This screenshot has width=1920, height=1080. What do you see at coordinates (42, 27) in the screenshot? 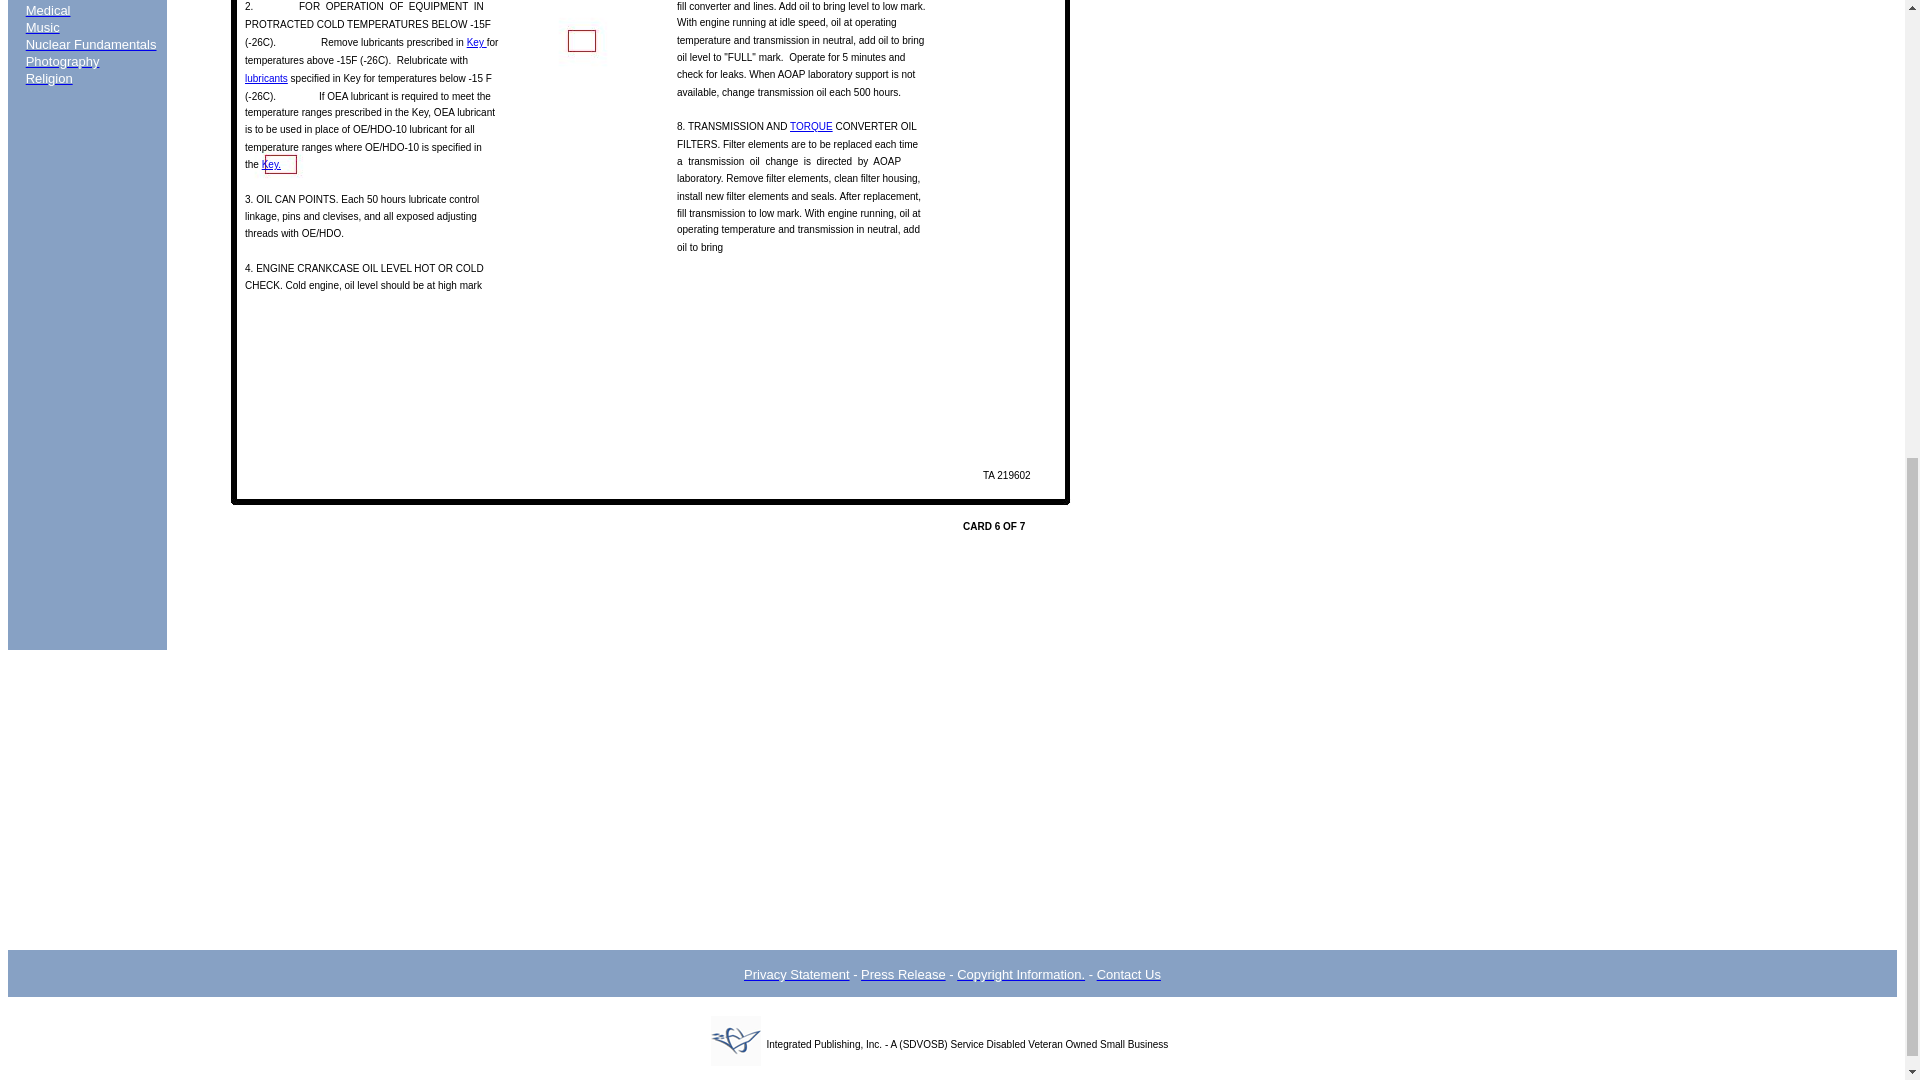
I see `Music` at bounding box center [42, 27].